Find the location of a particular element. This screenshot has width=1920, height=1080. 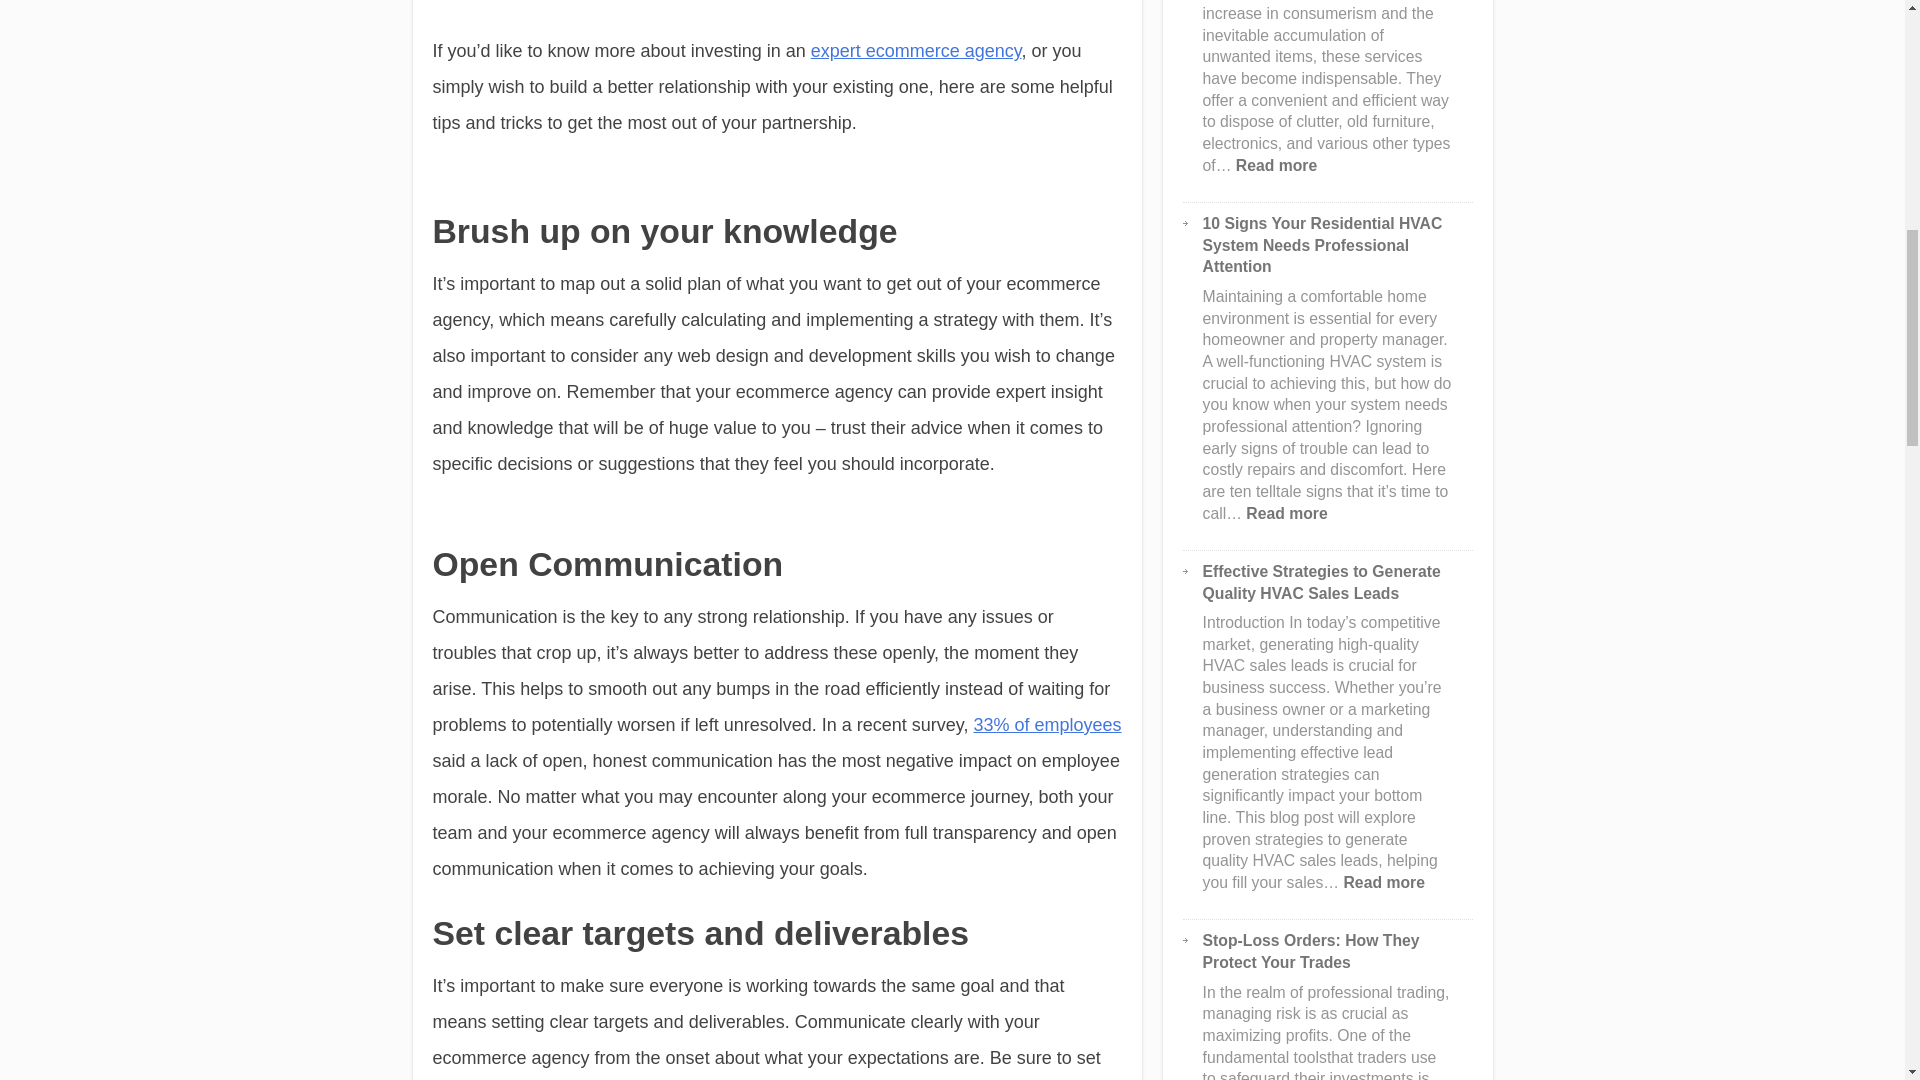

Effective Strategies to Generate Quality HVAC Sales Leads is located at coordinates (1322, 582).